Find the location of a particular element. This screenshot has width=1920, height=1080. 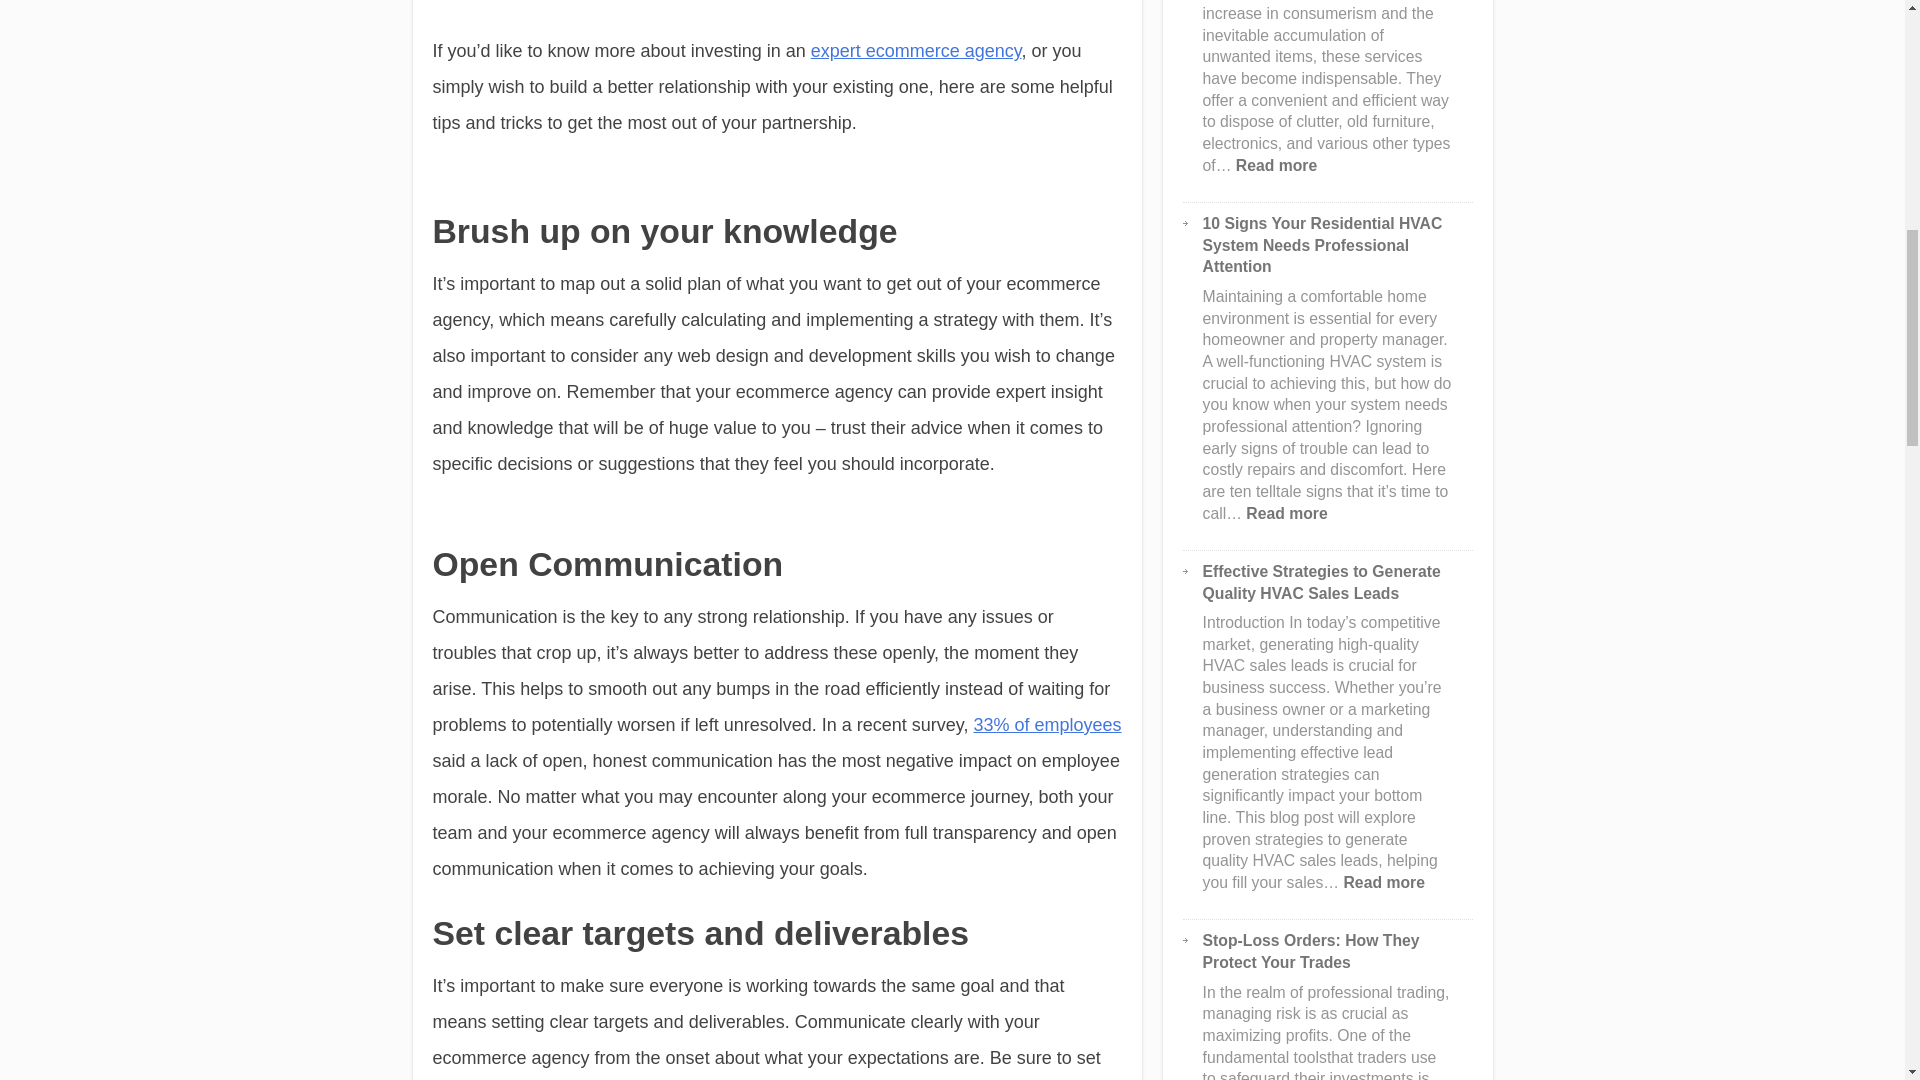

Effective Strategies to Generate Quality HVAC Sales Leads is located at coordinates (1322, 582).